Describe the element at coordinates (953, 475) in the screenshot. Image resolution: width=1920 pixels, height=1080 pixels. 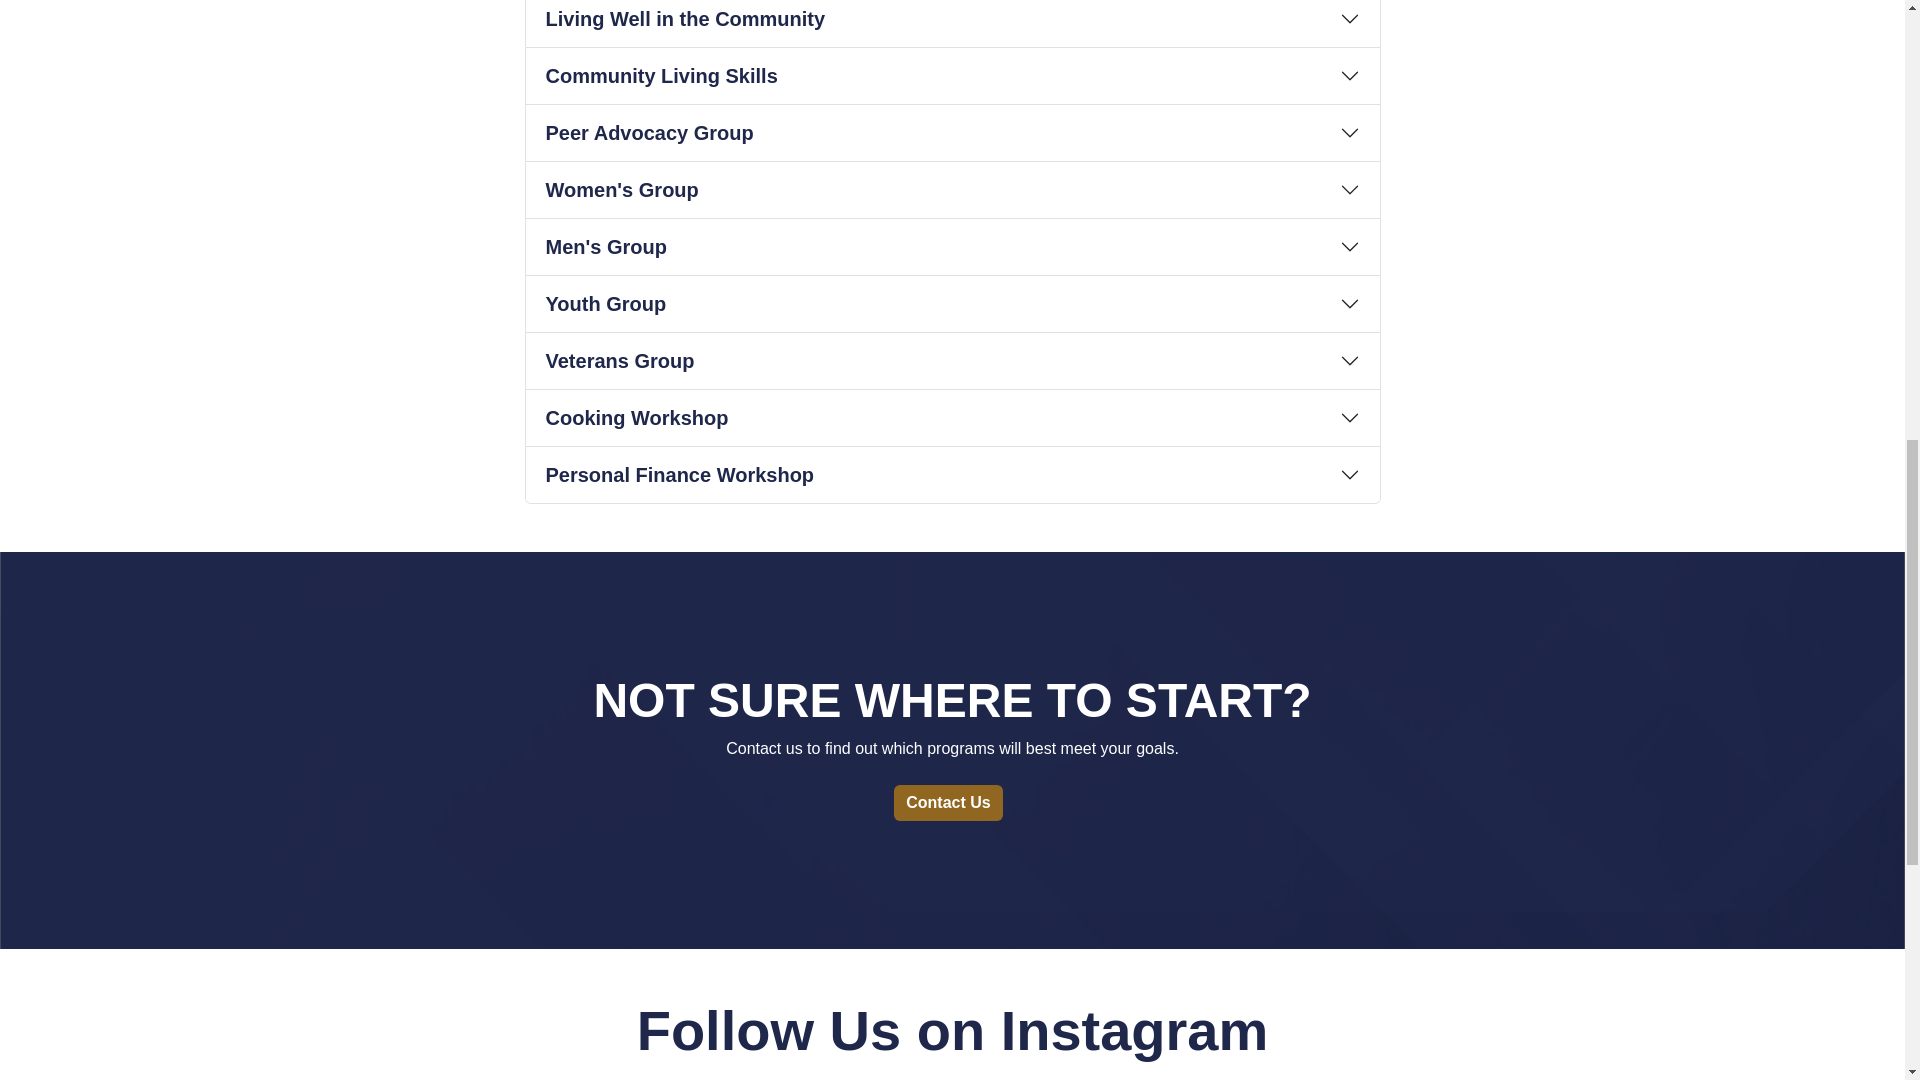
I see `Personal Finance Workshop` at that location.